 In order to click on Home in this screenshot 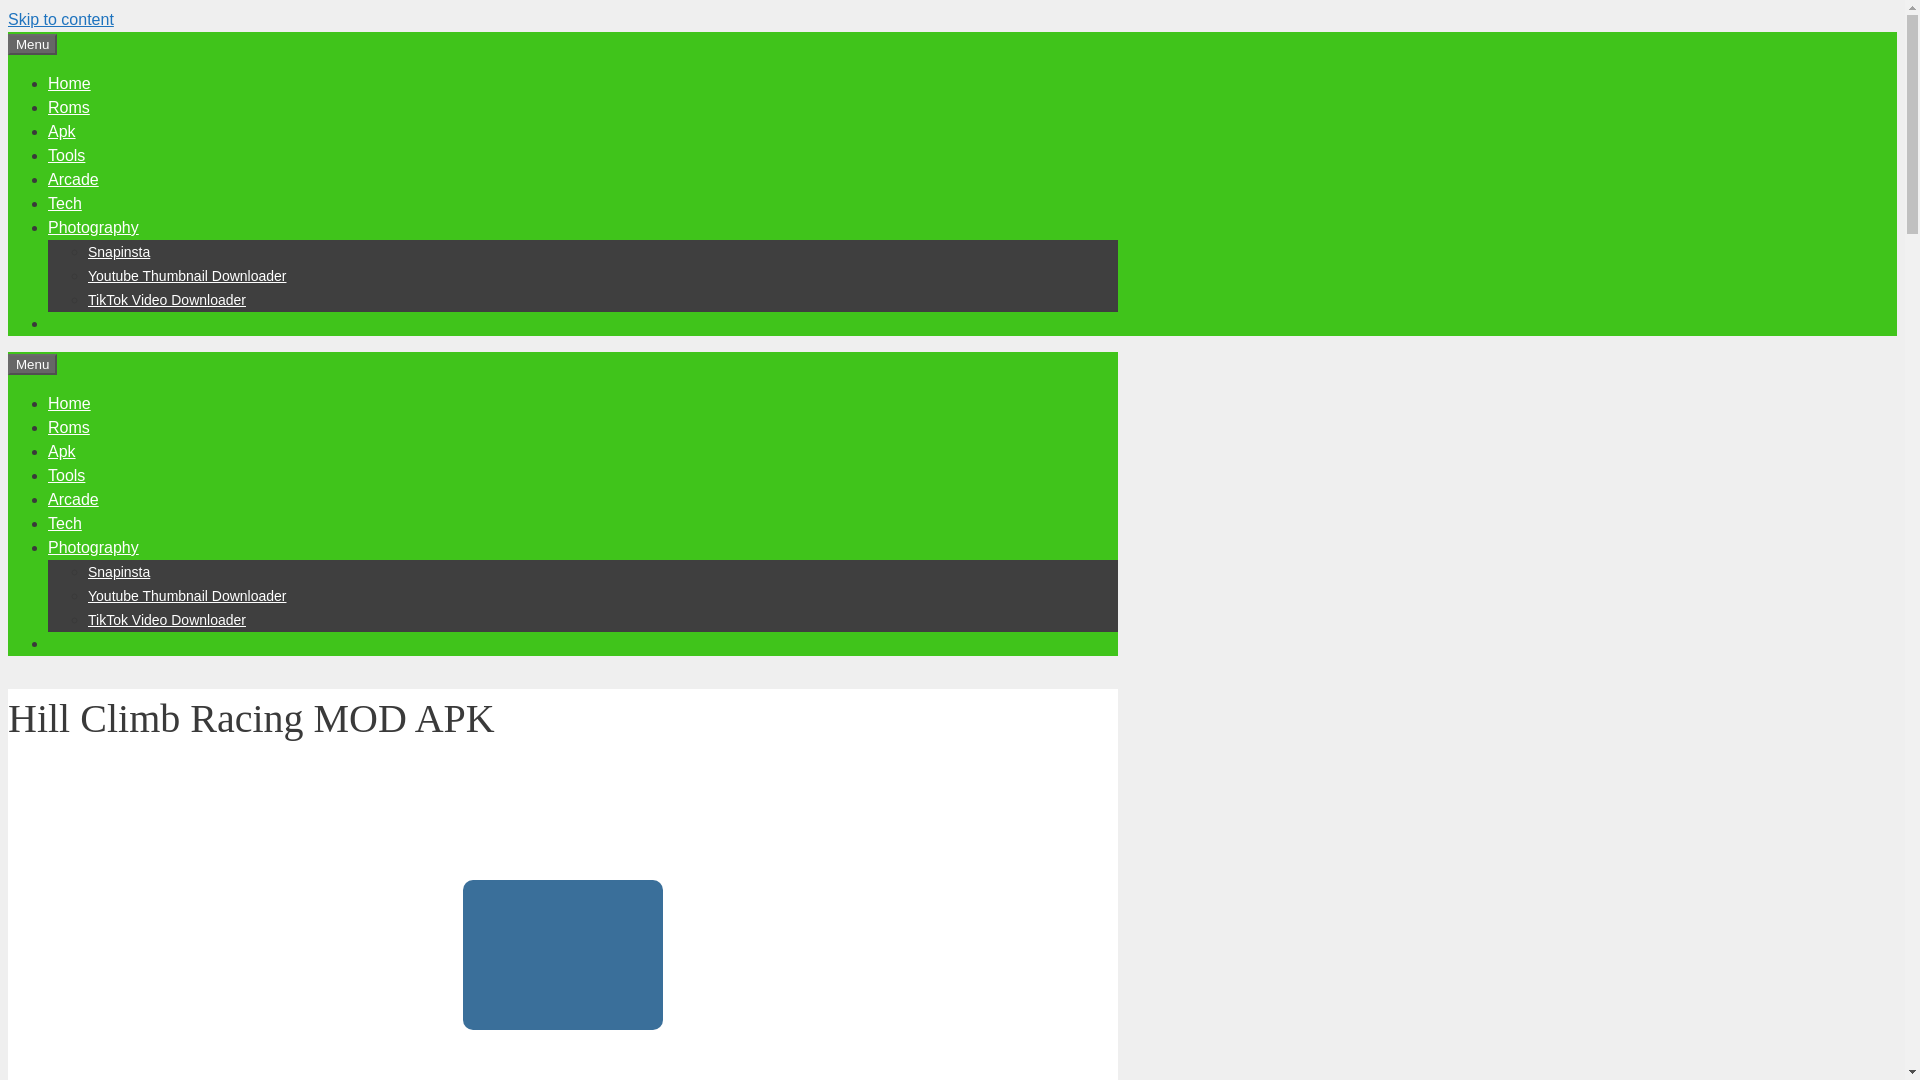, I will do `click(69, 82)`.